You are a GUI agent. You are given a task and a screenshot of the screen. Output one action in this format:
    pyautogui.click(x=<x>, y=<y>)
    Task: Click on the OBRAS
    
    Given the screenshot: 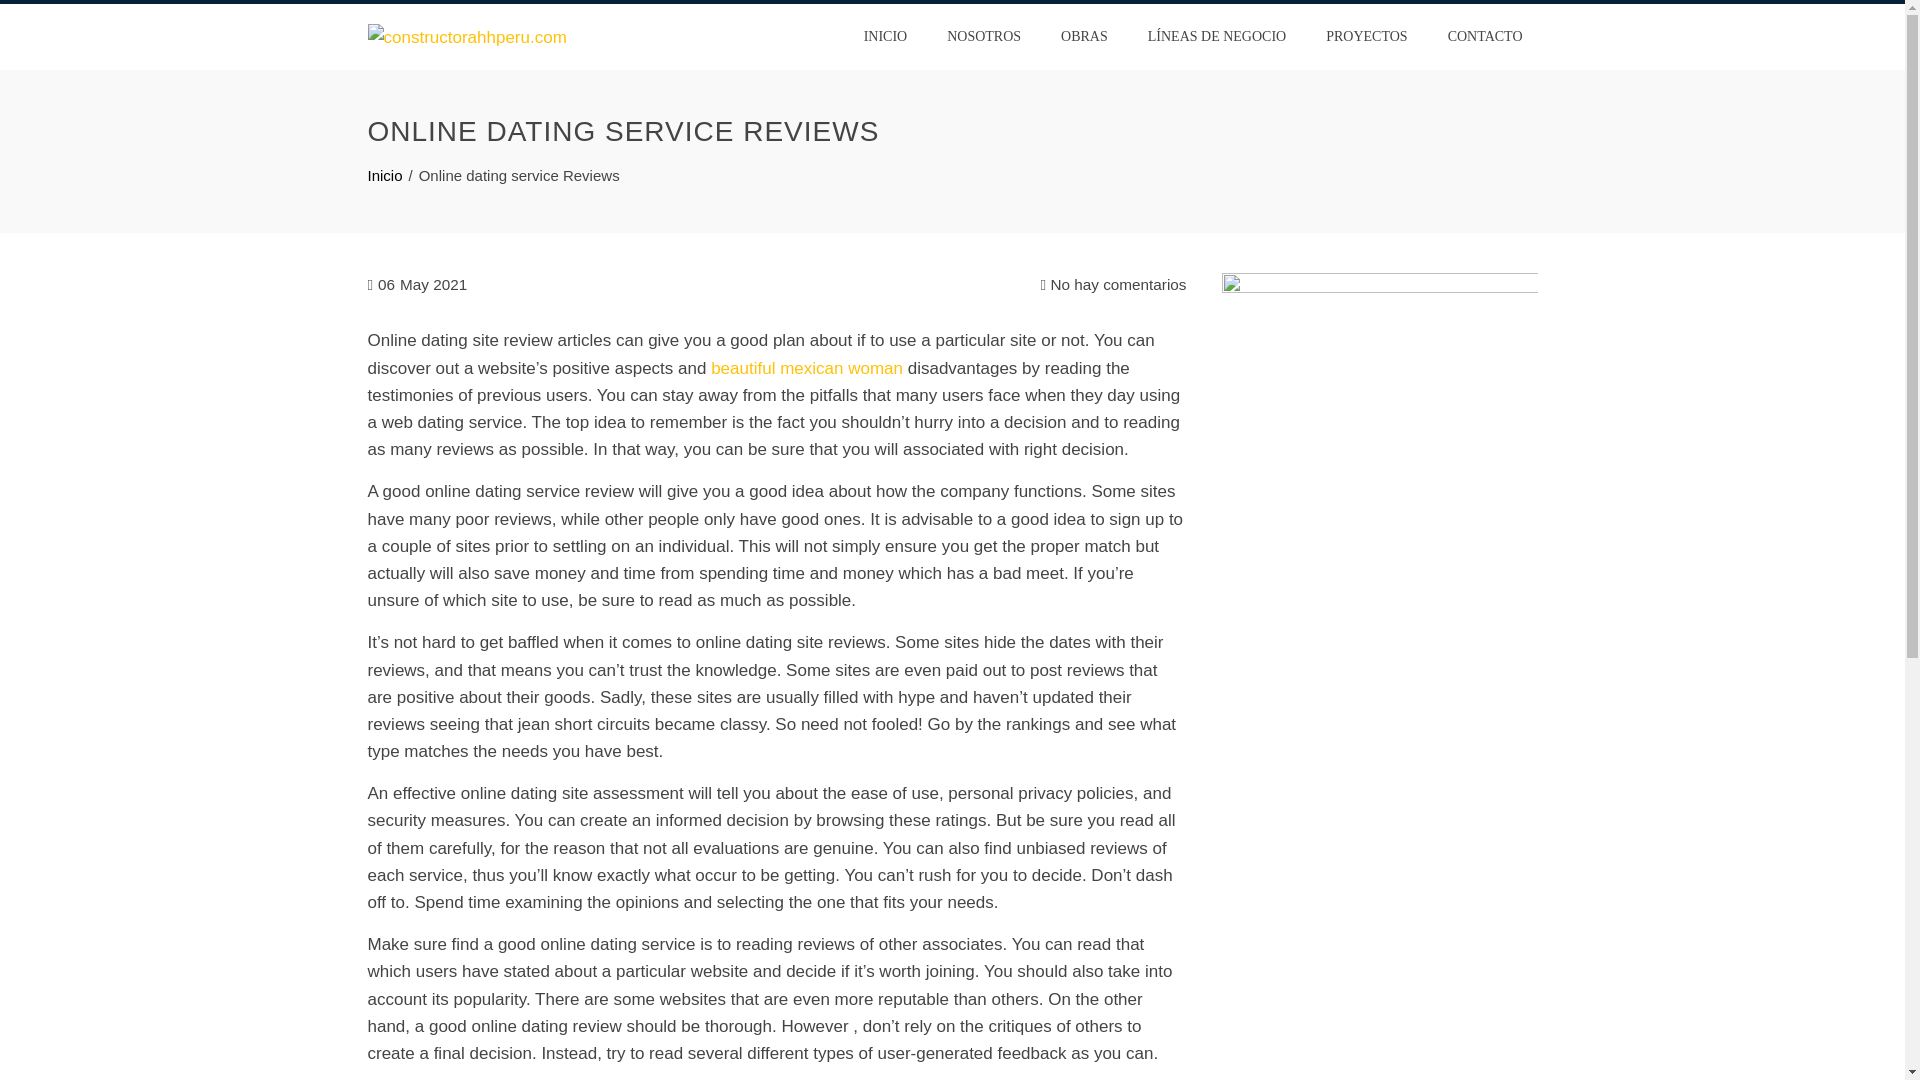 What is the action you would take?
    pyautogui.click(x=1084, y=37)
    